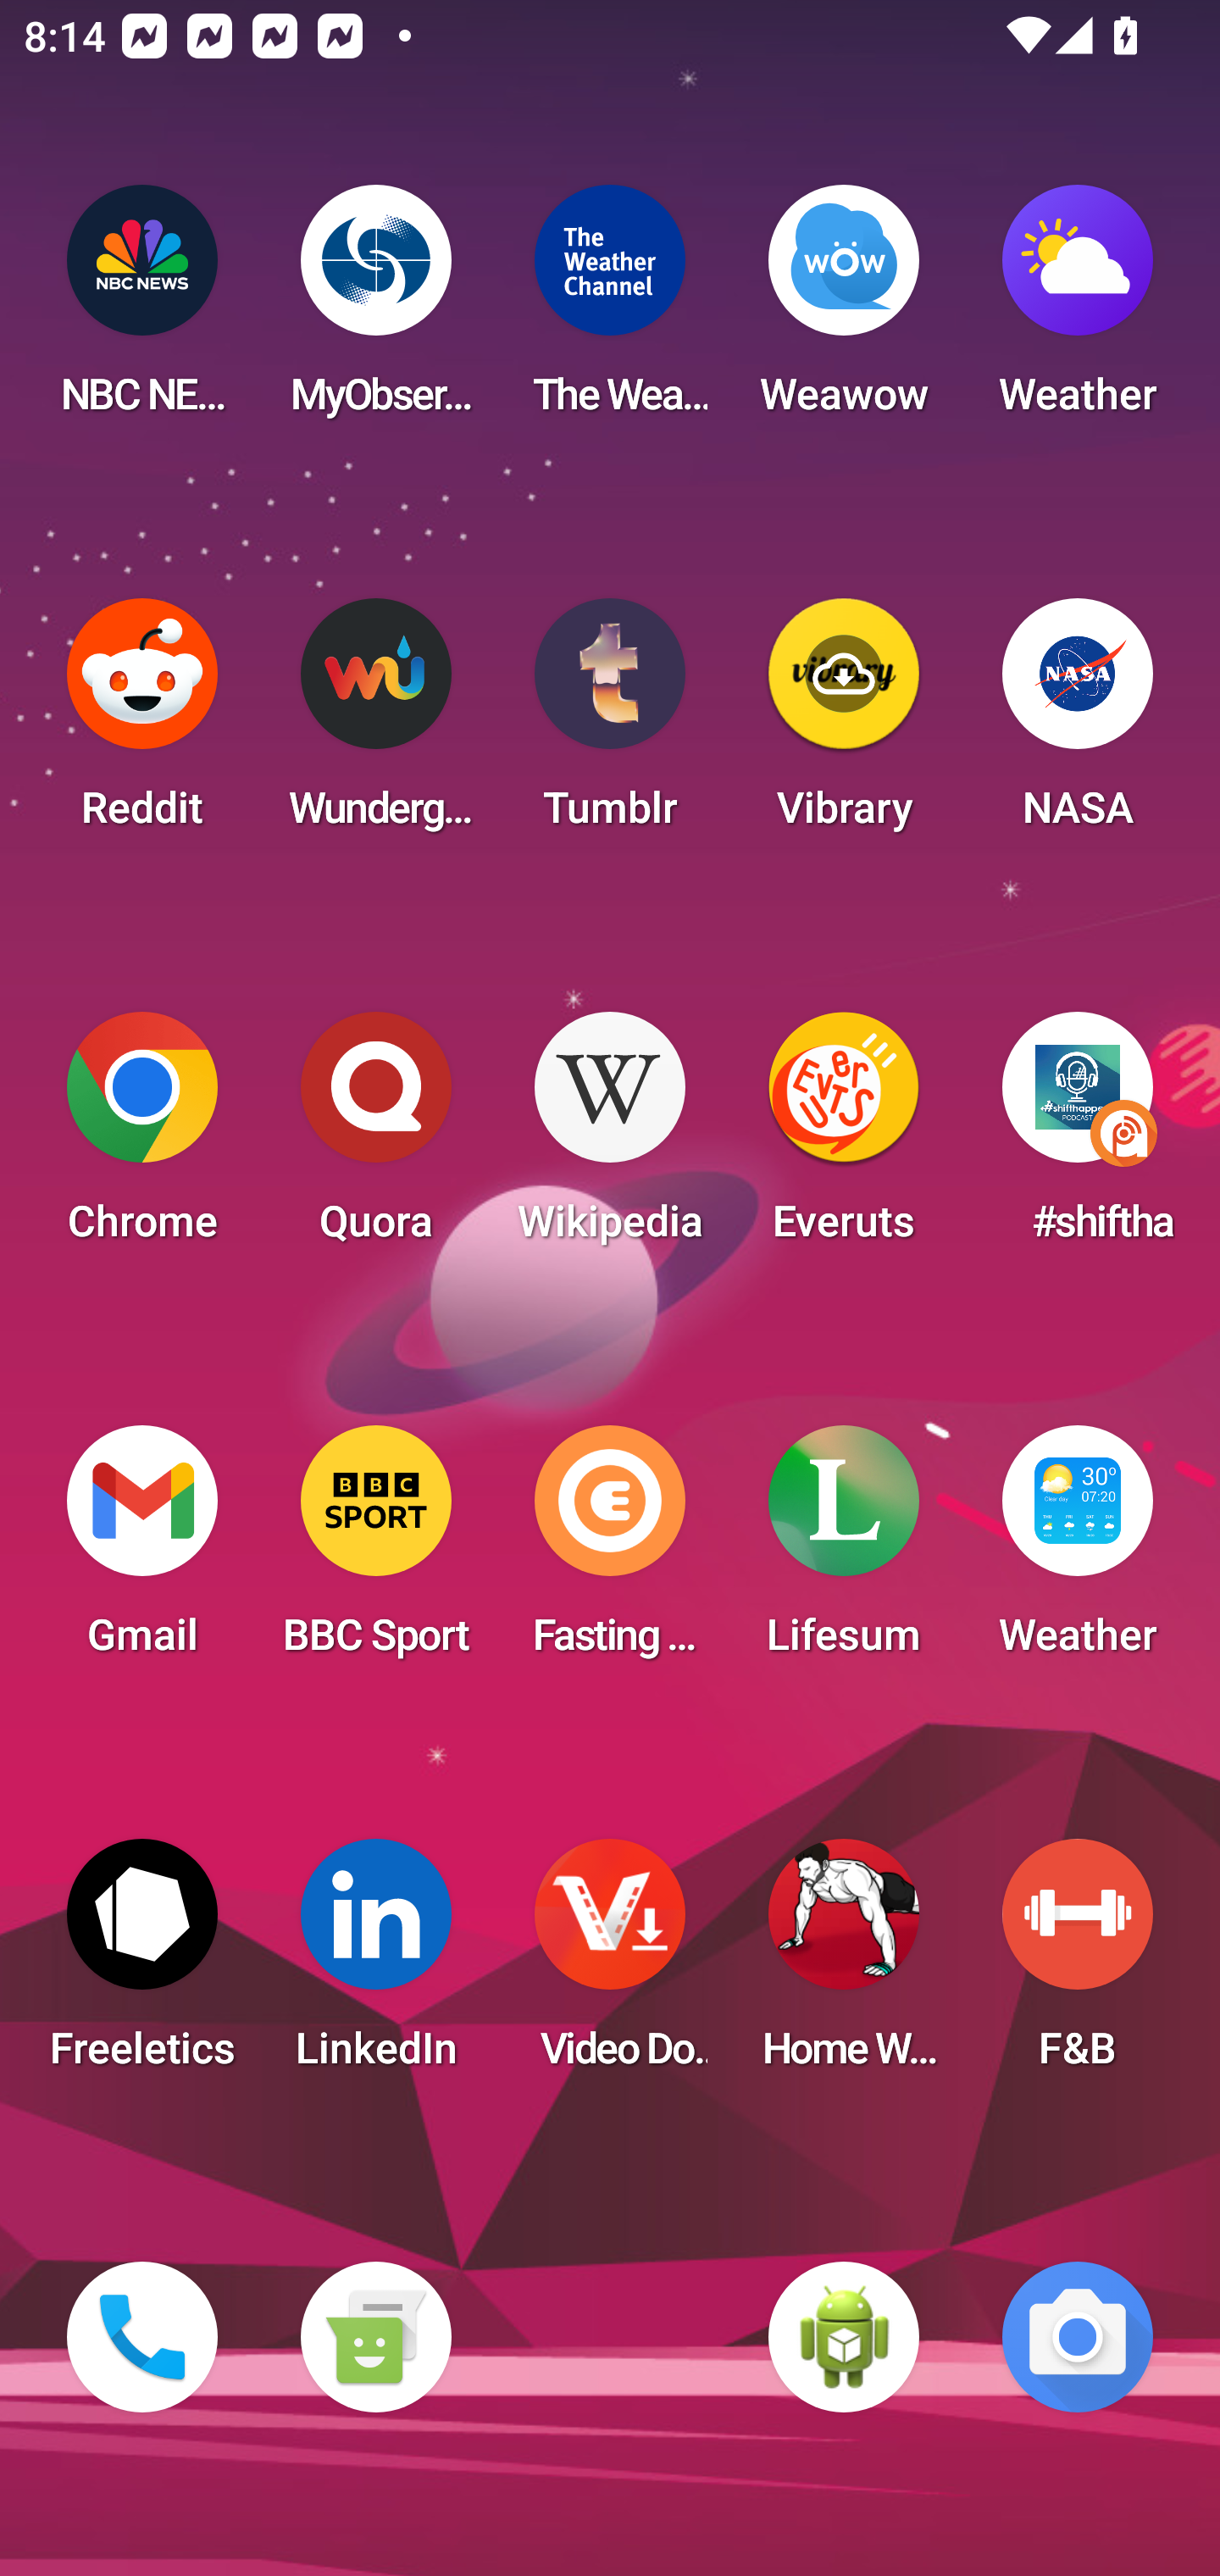 The height and width of the screenshot is (2576, 1220). What do you see at coordinates (610, 310) in the screenshot?
I see `The Weather Channel` at bounding box center [610, 310].